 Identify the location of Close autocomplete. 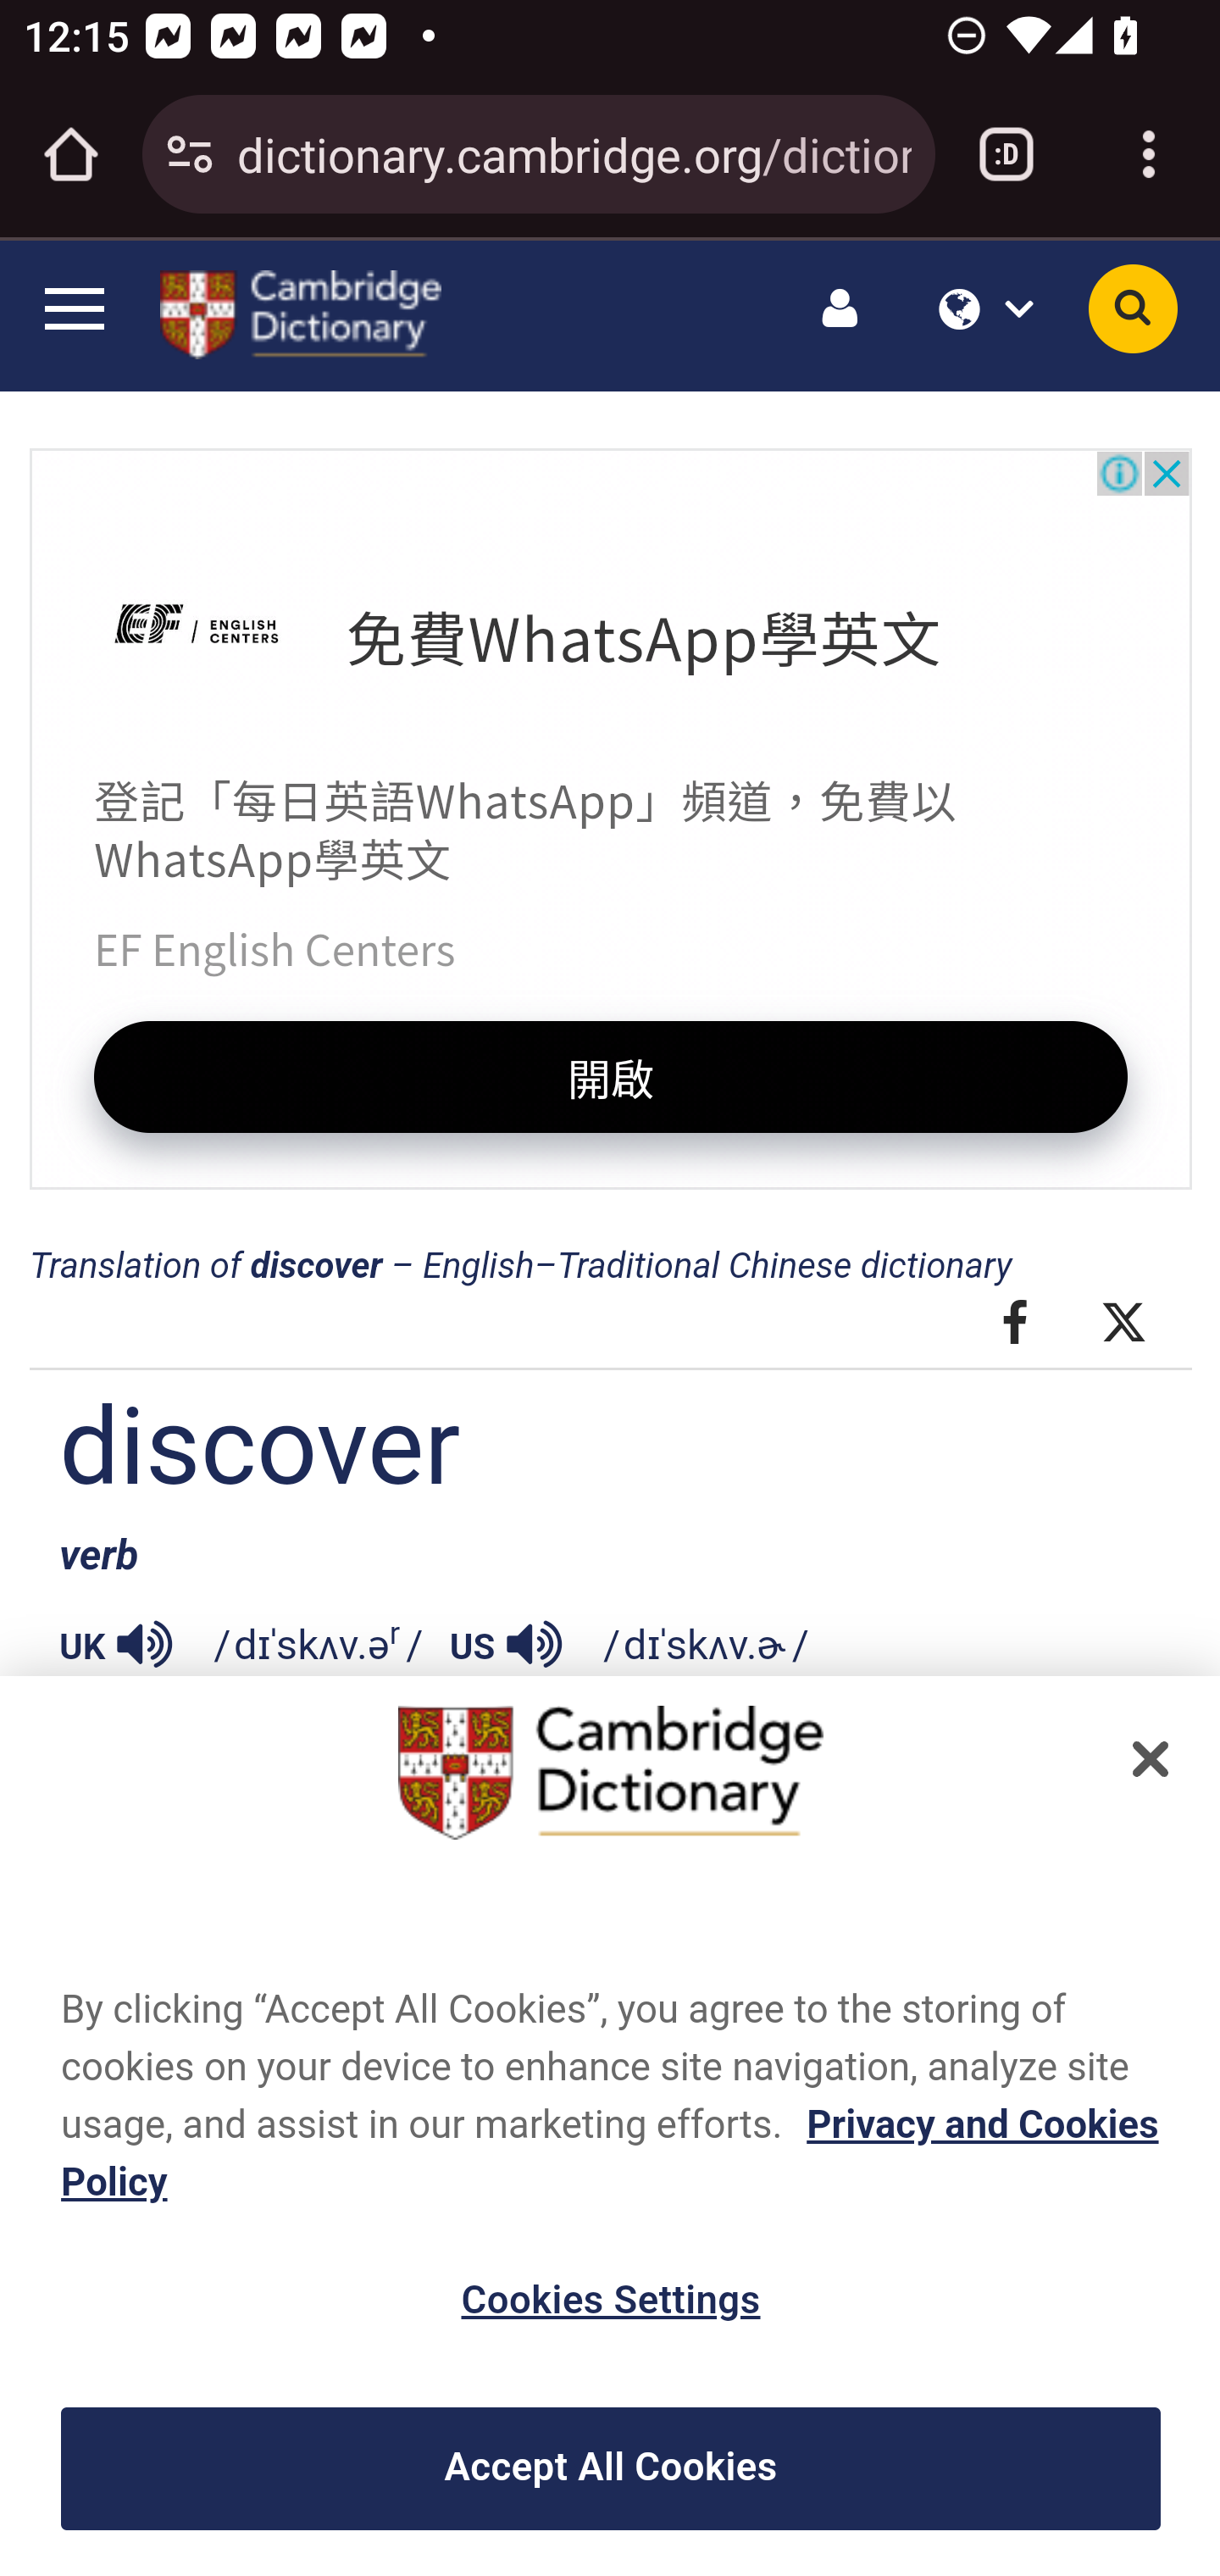
(610, 315).